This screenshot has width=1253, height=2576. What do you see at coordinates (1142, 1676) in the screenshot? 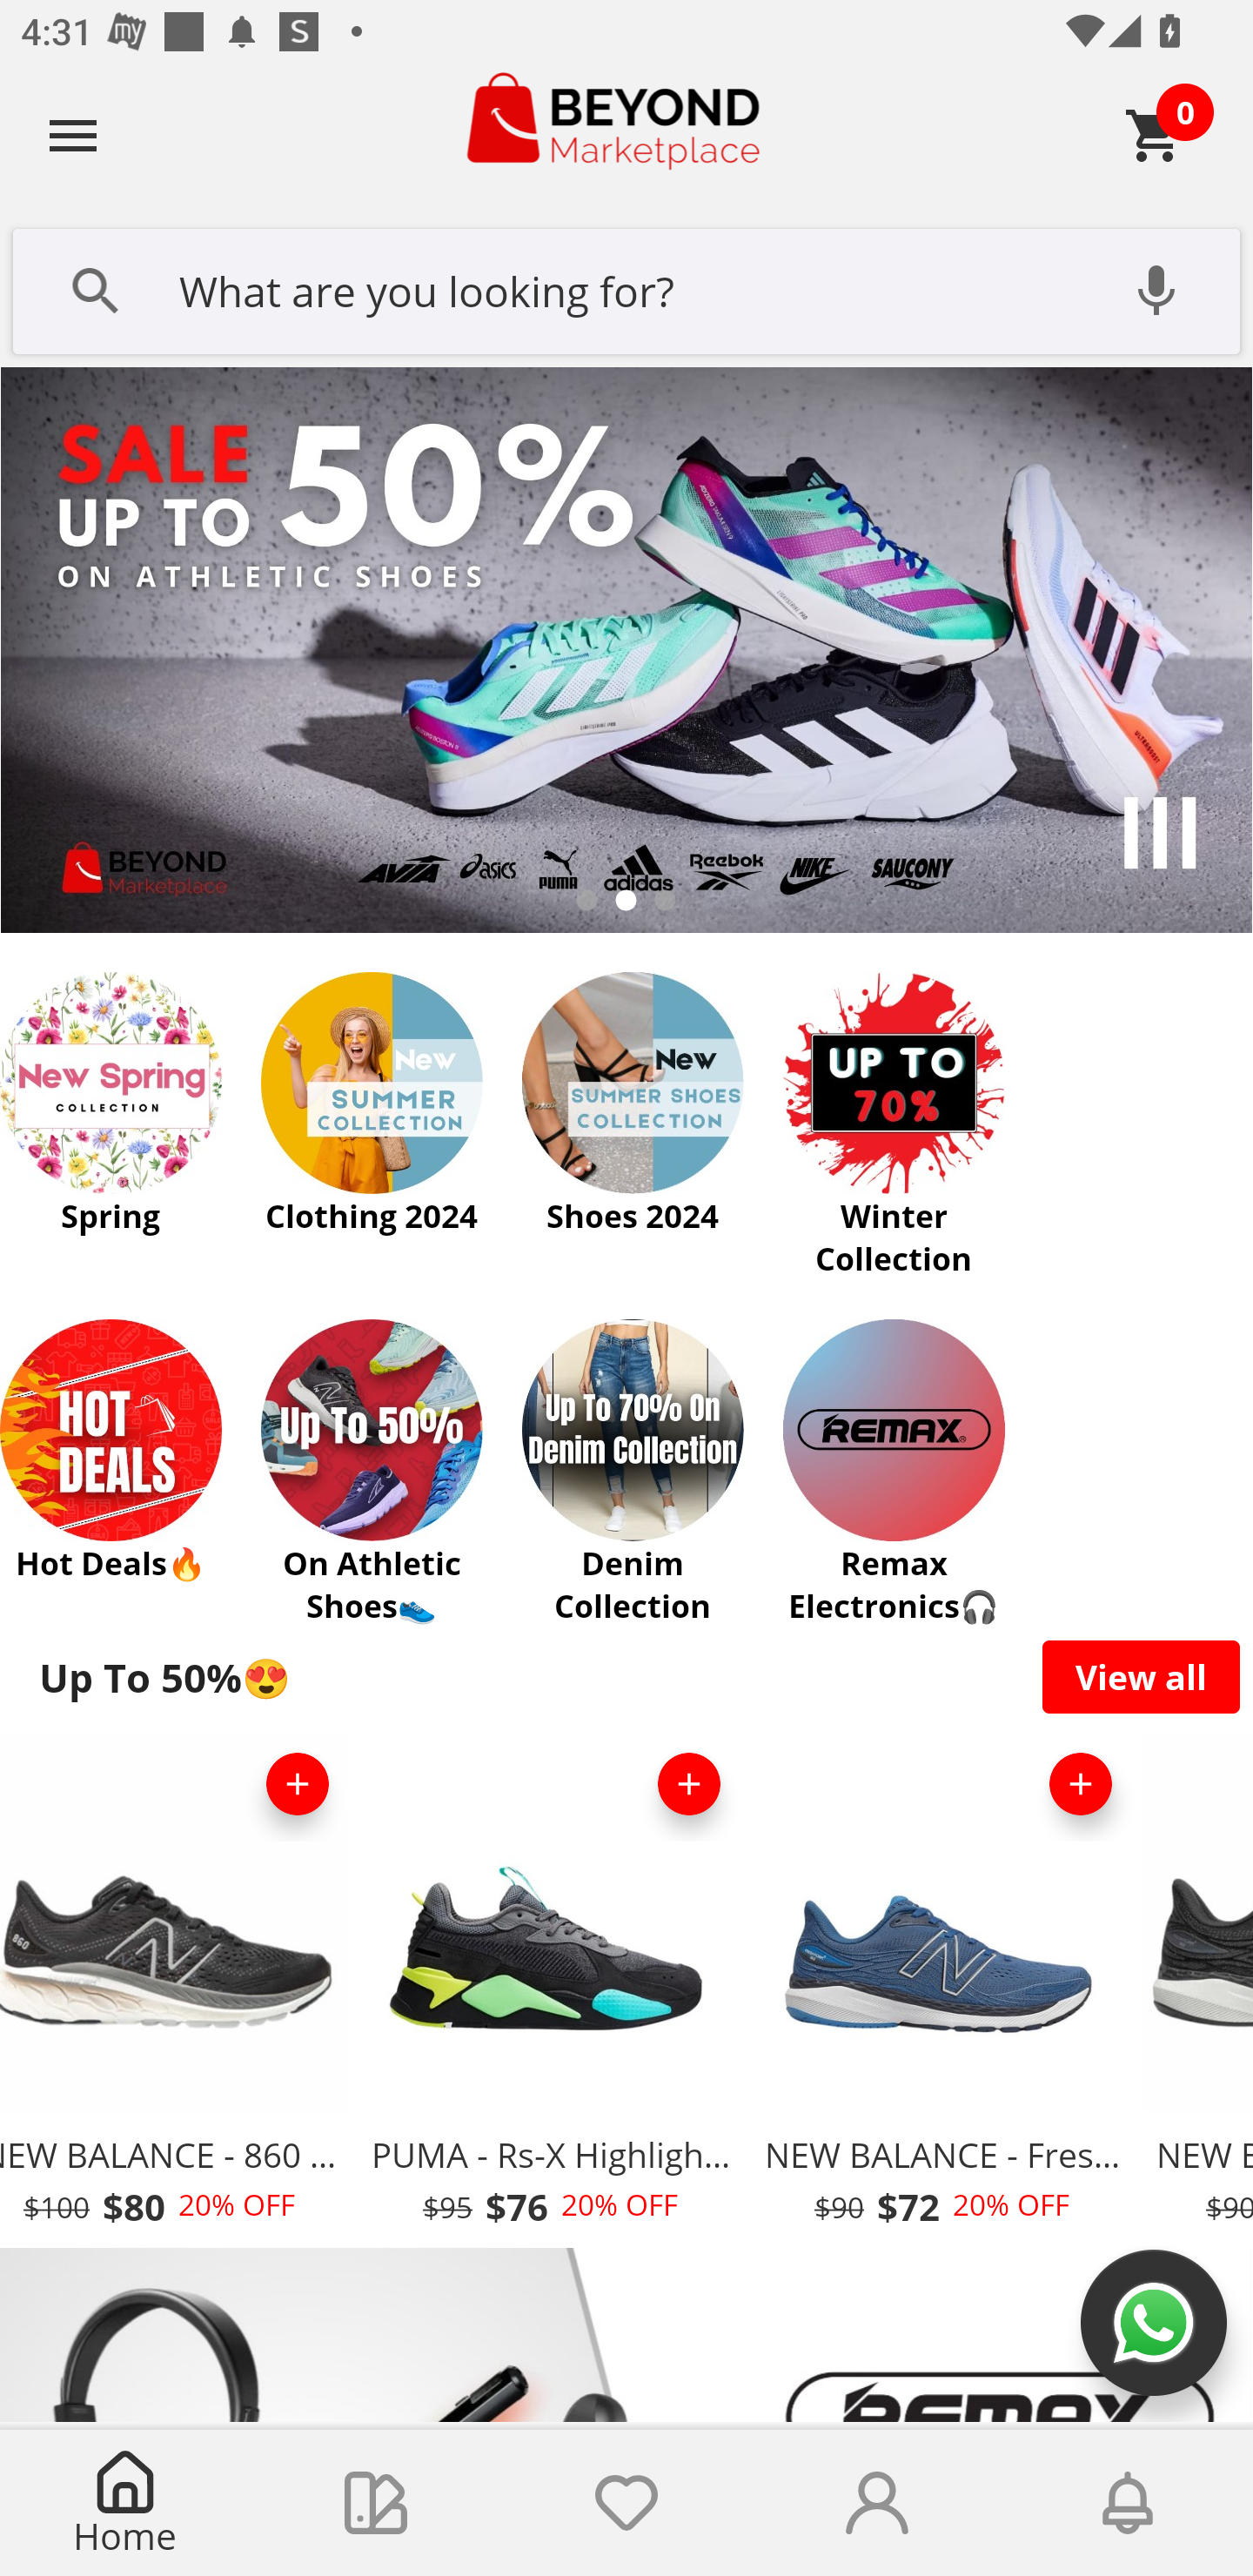
I see `View all` at bounding box center [1142, 1676].